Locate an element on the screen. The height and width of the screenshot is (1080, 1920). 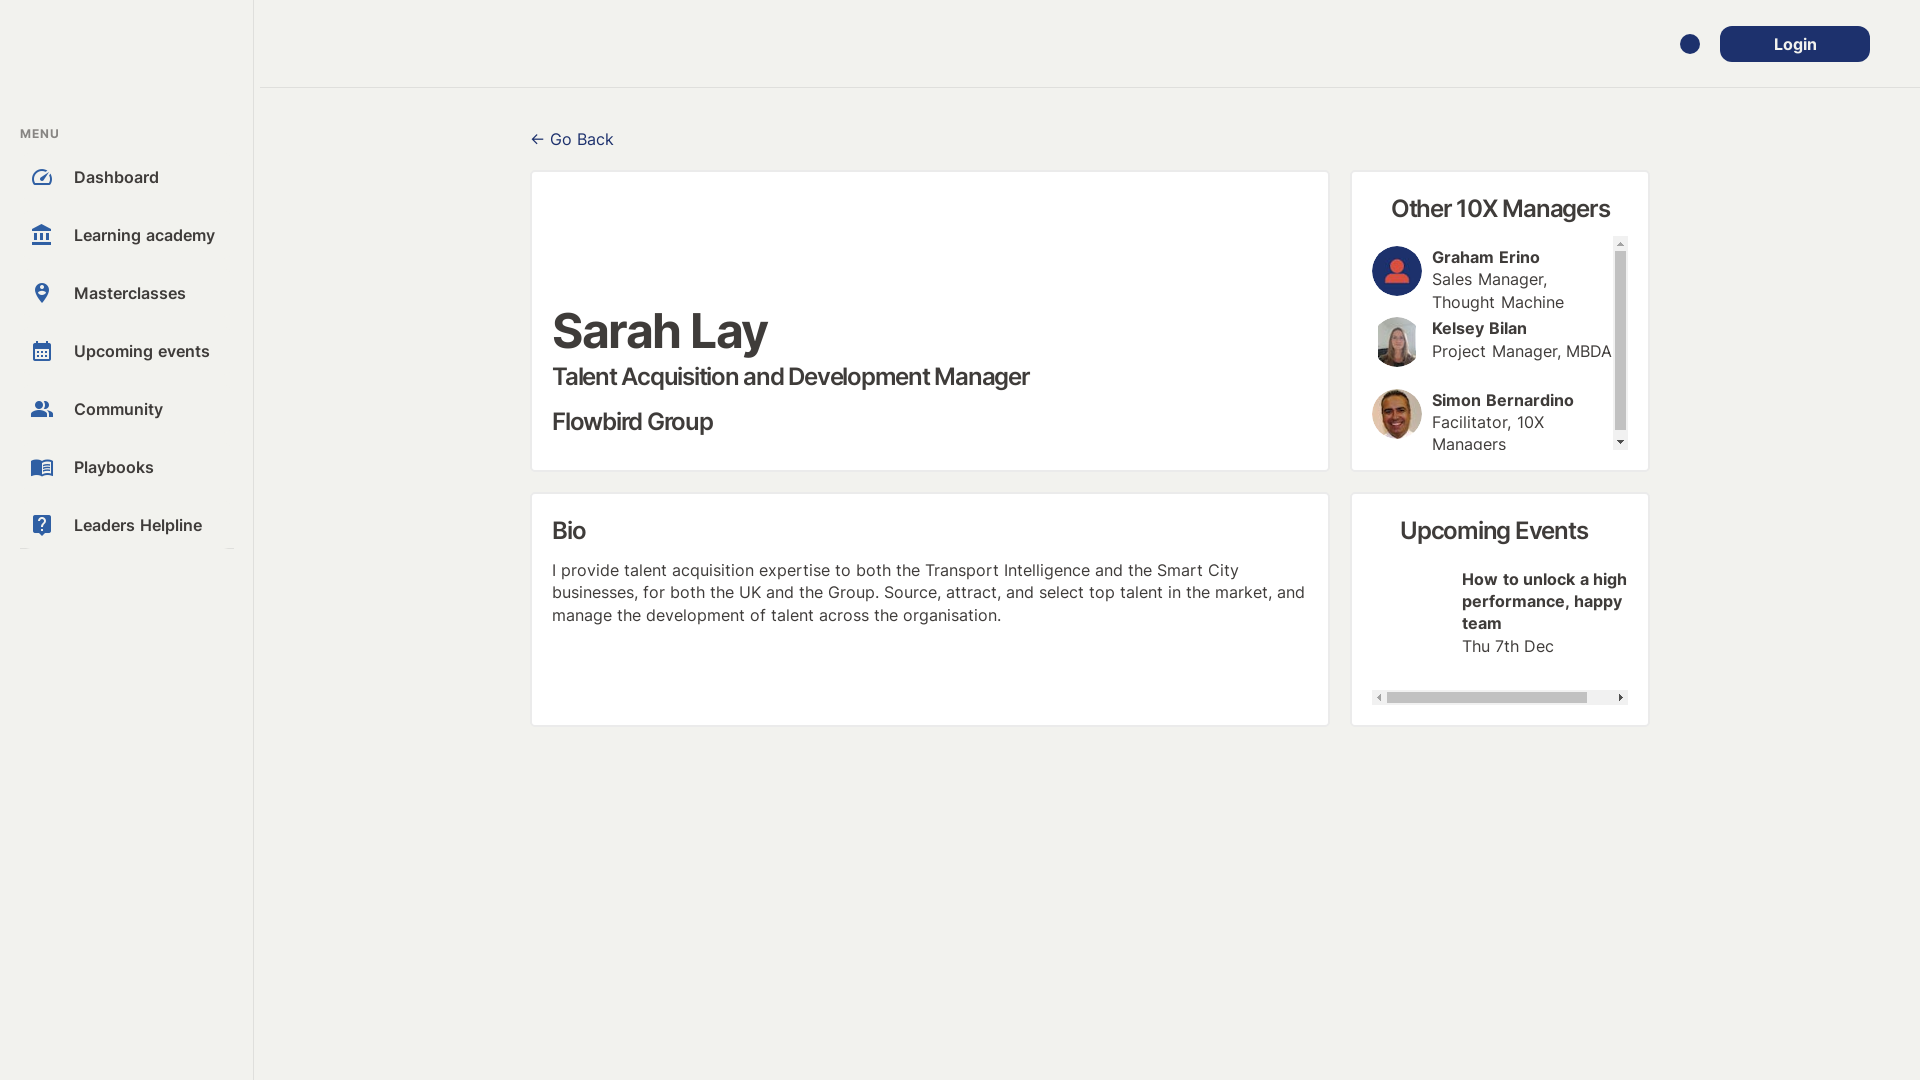
Leaders Helpline is located at coordinates (149, 525).